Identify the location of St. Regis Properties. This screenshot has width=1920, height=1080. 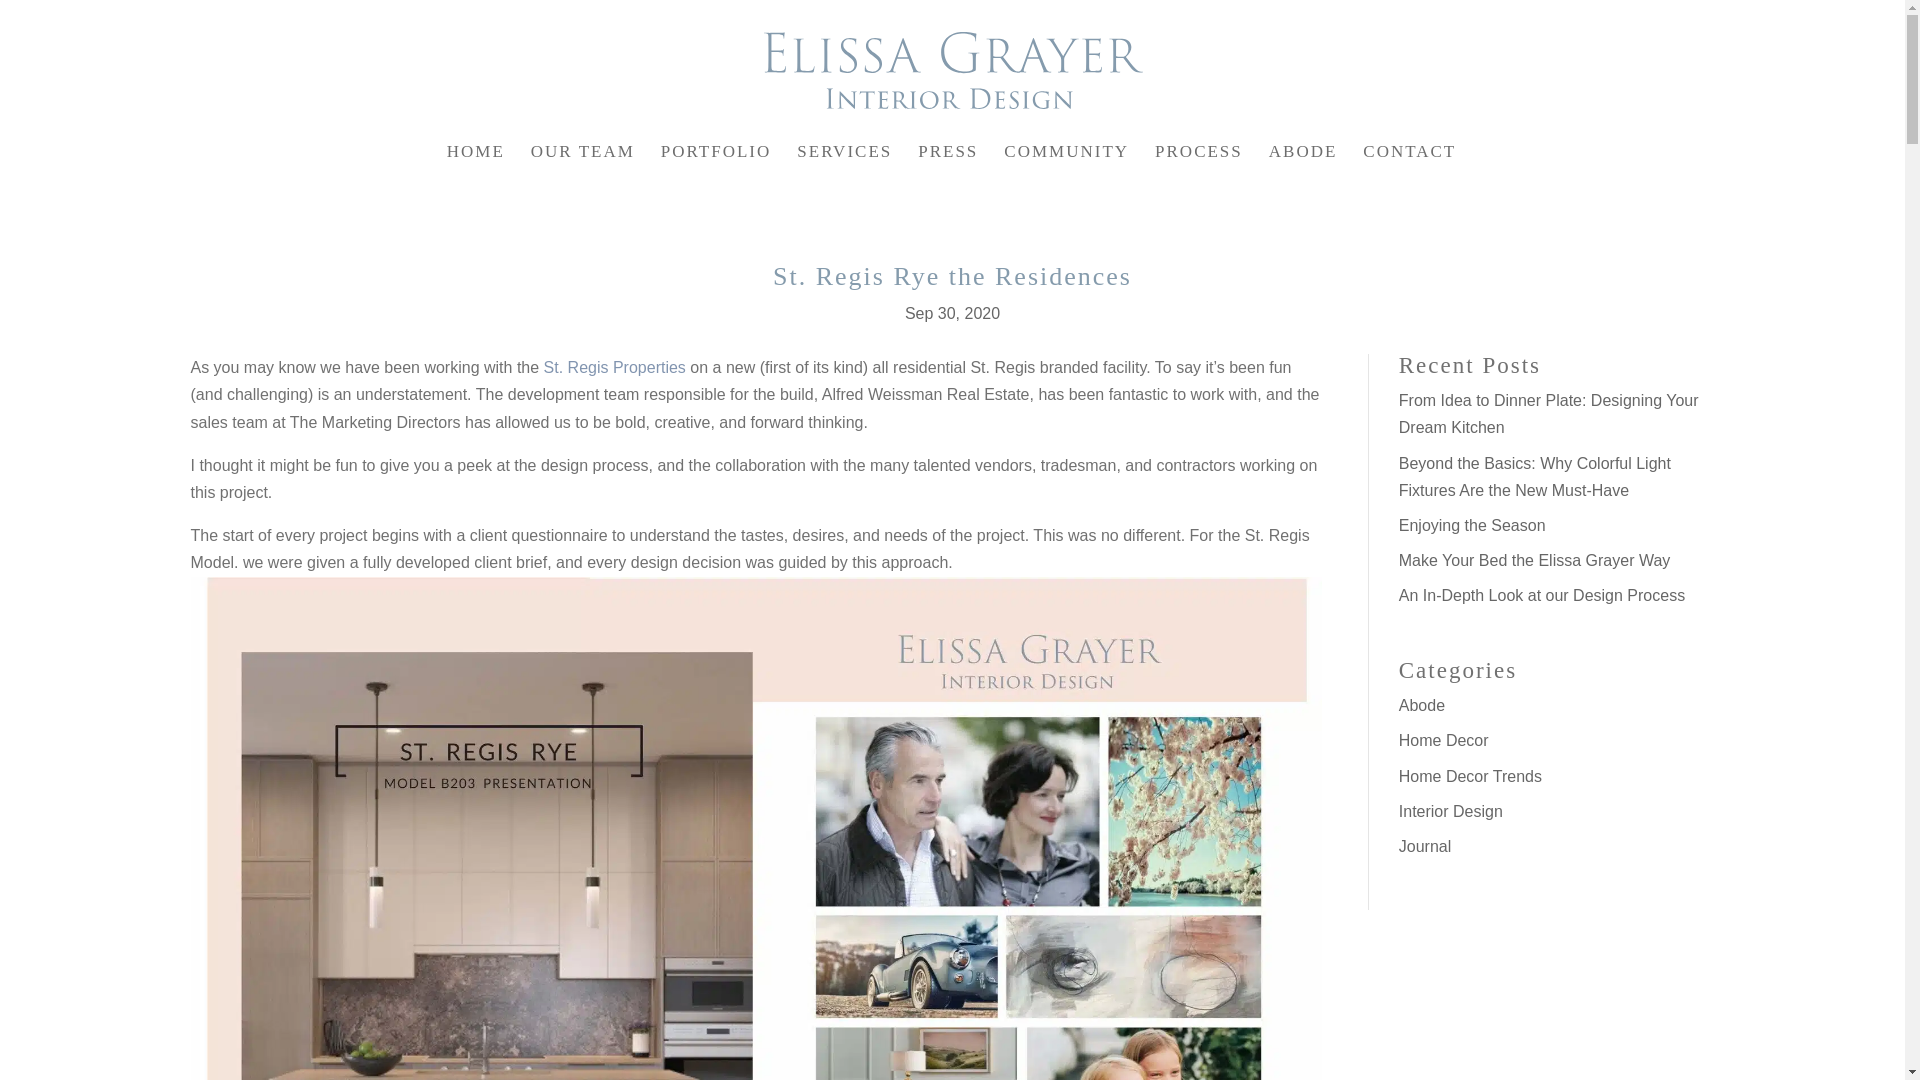
(614, 366).